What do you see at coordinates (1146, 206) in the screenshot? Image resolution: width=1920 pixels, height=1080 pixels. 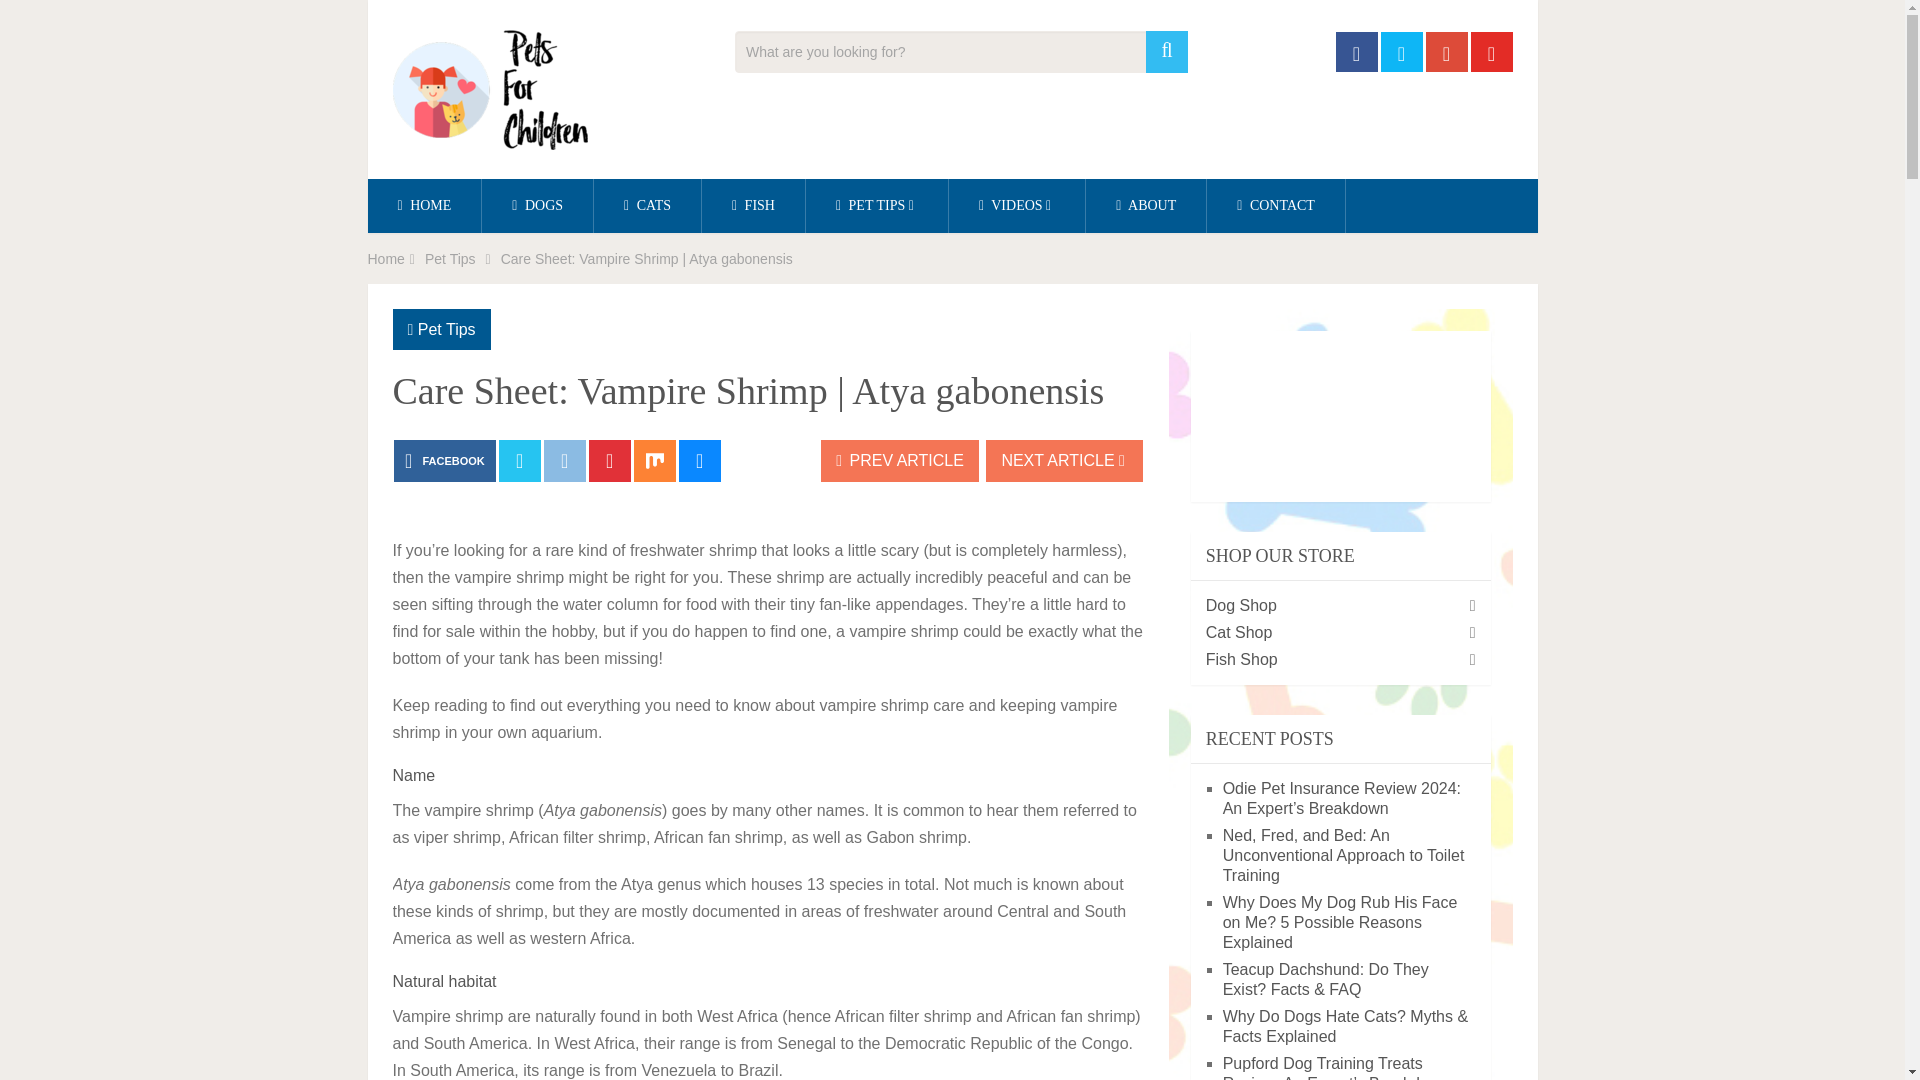 I see `ABOUT` at bounding box center [1146, 206].